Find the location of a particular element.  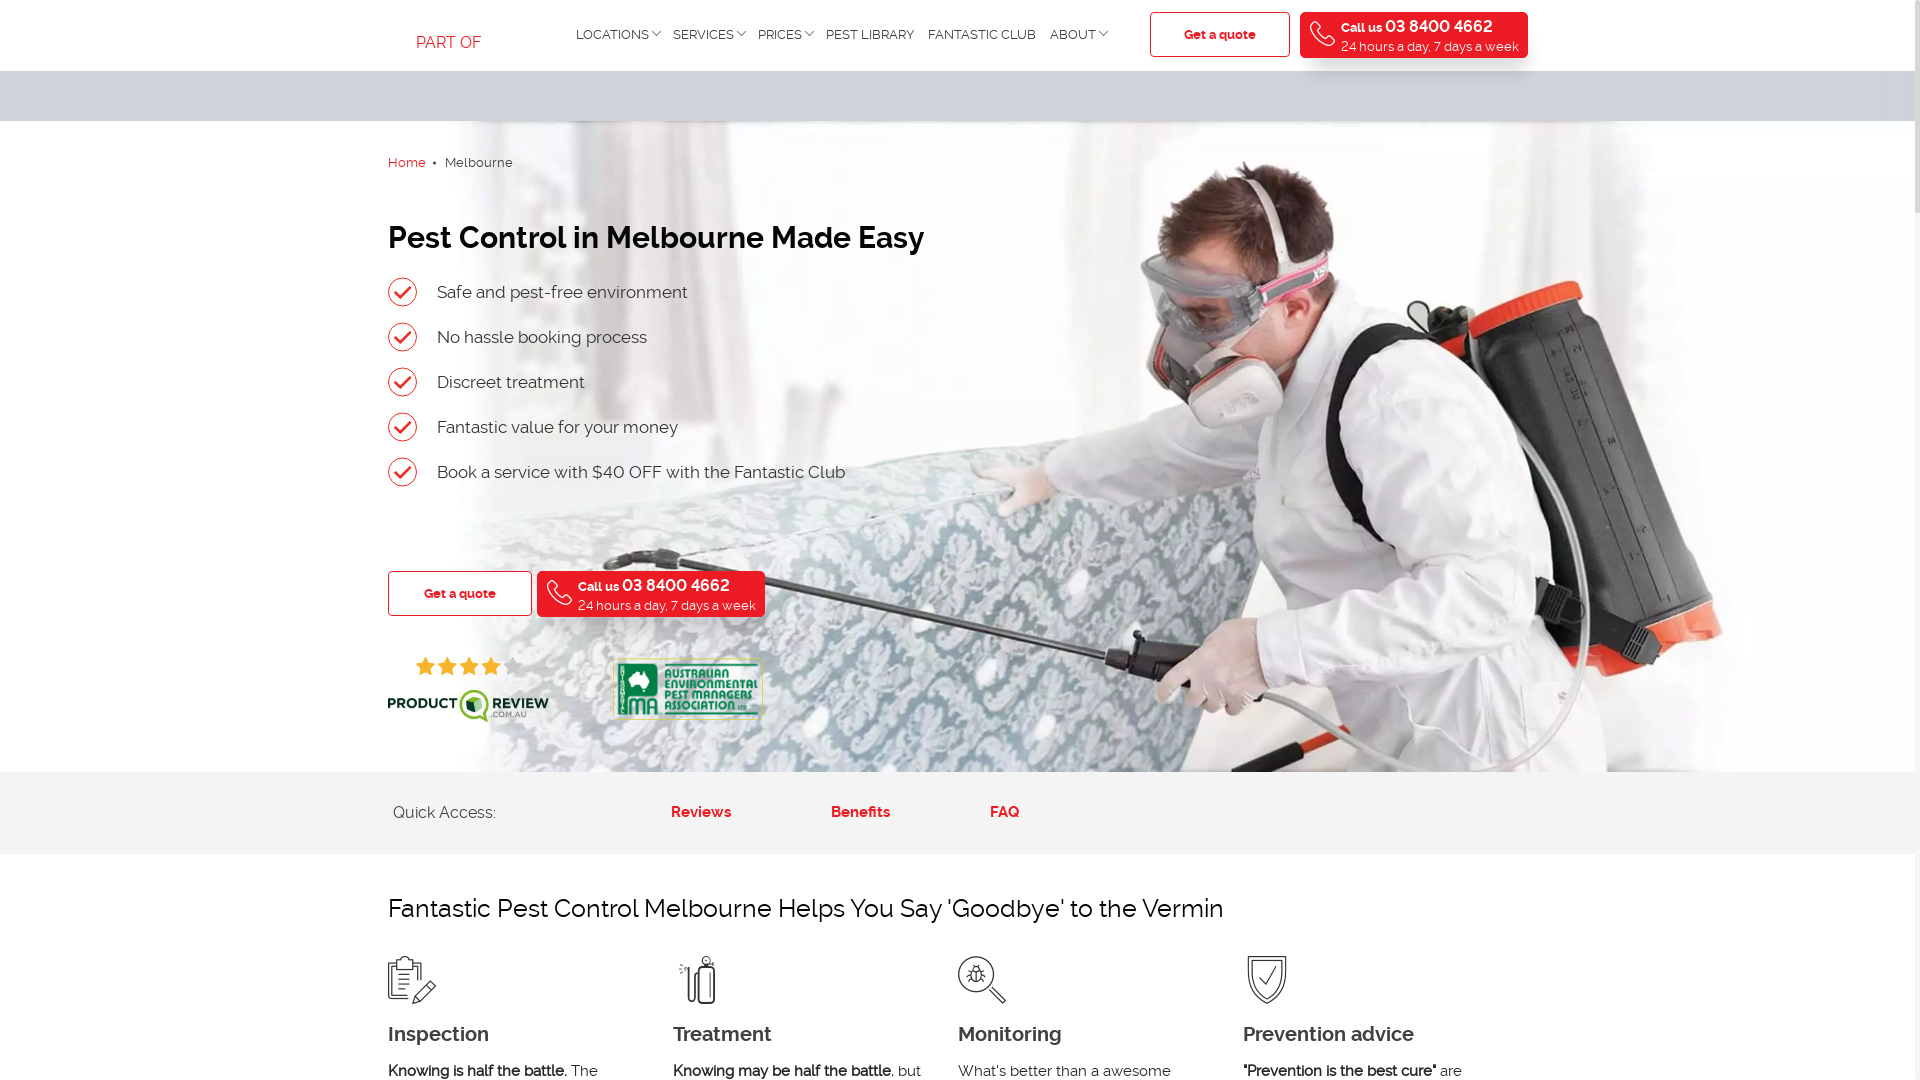

PRICES is located at coordinates (785, 36).